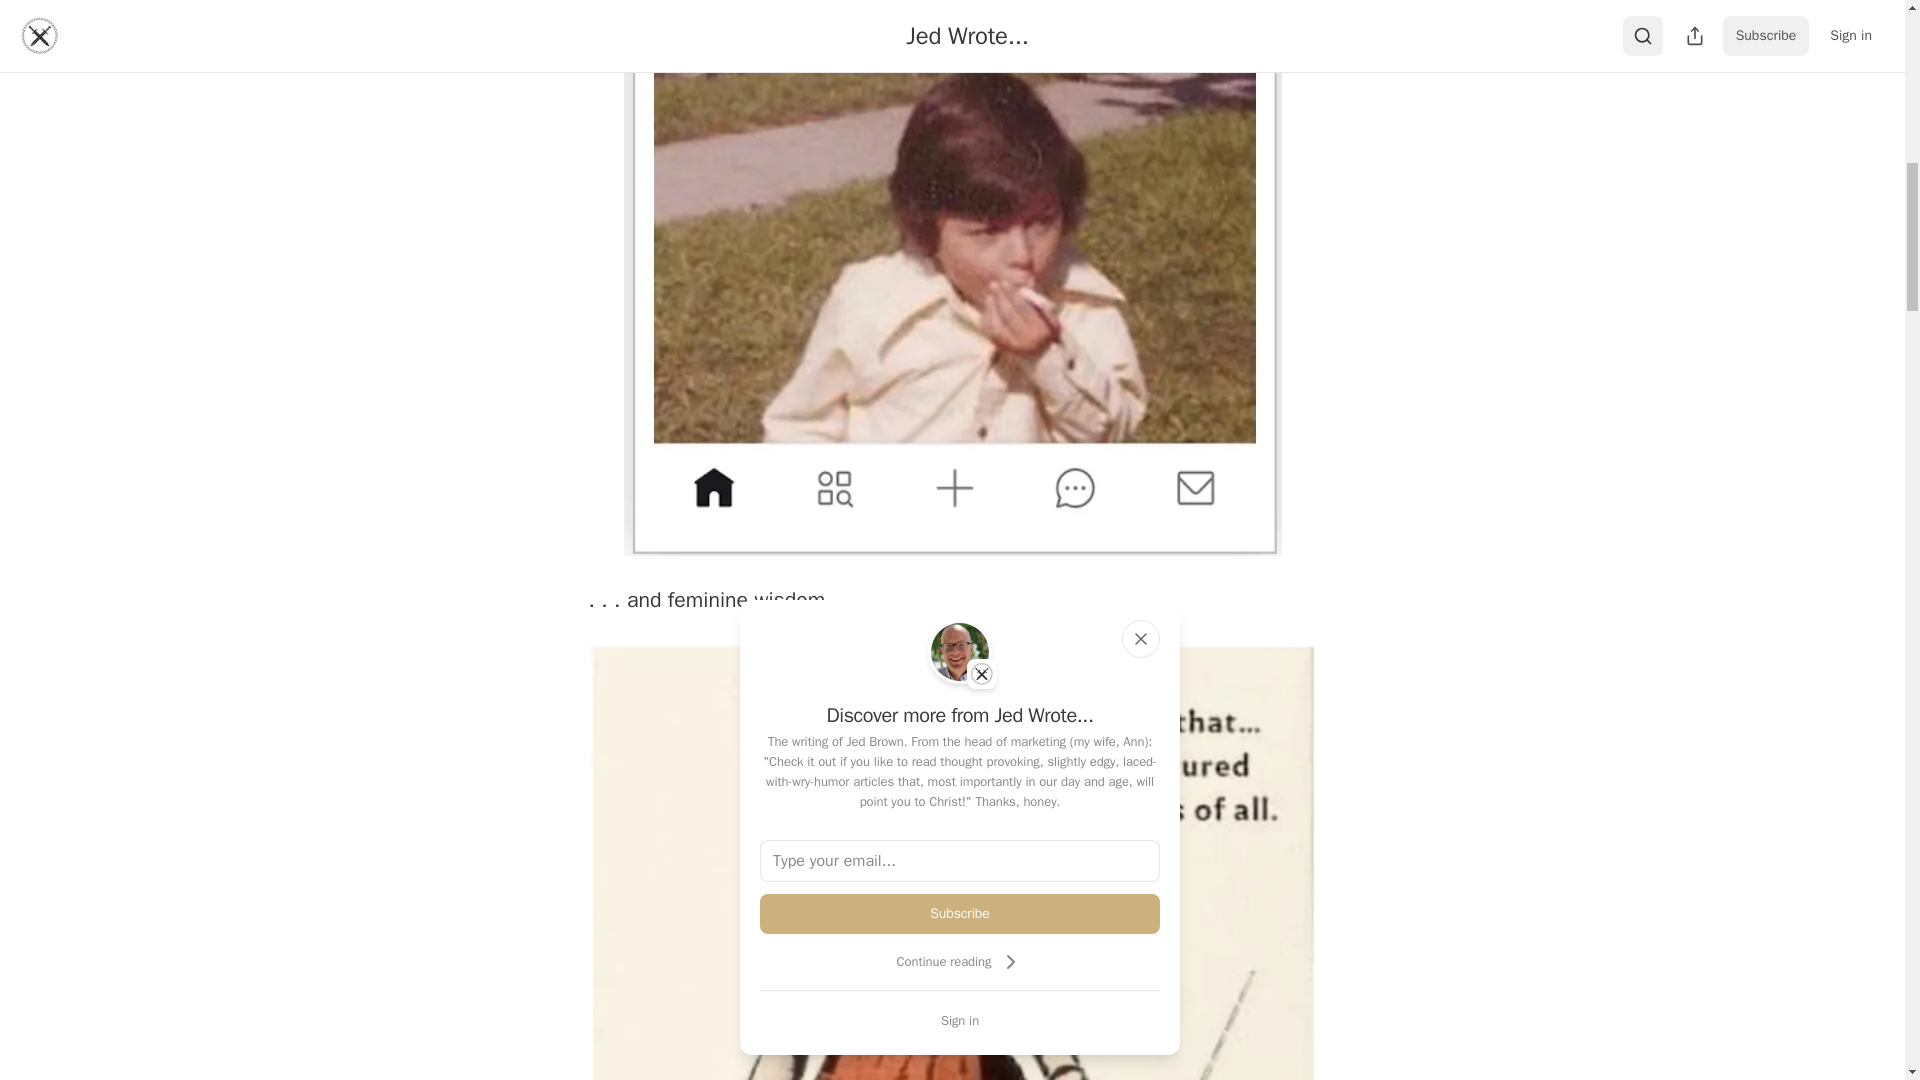 The height and width of the screenshot is (1080, 1920). What do you see at coordinates (960, 1020) in the screenshot?
I see `Sign in` at bounding box center [960, 1020].